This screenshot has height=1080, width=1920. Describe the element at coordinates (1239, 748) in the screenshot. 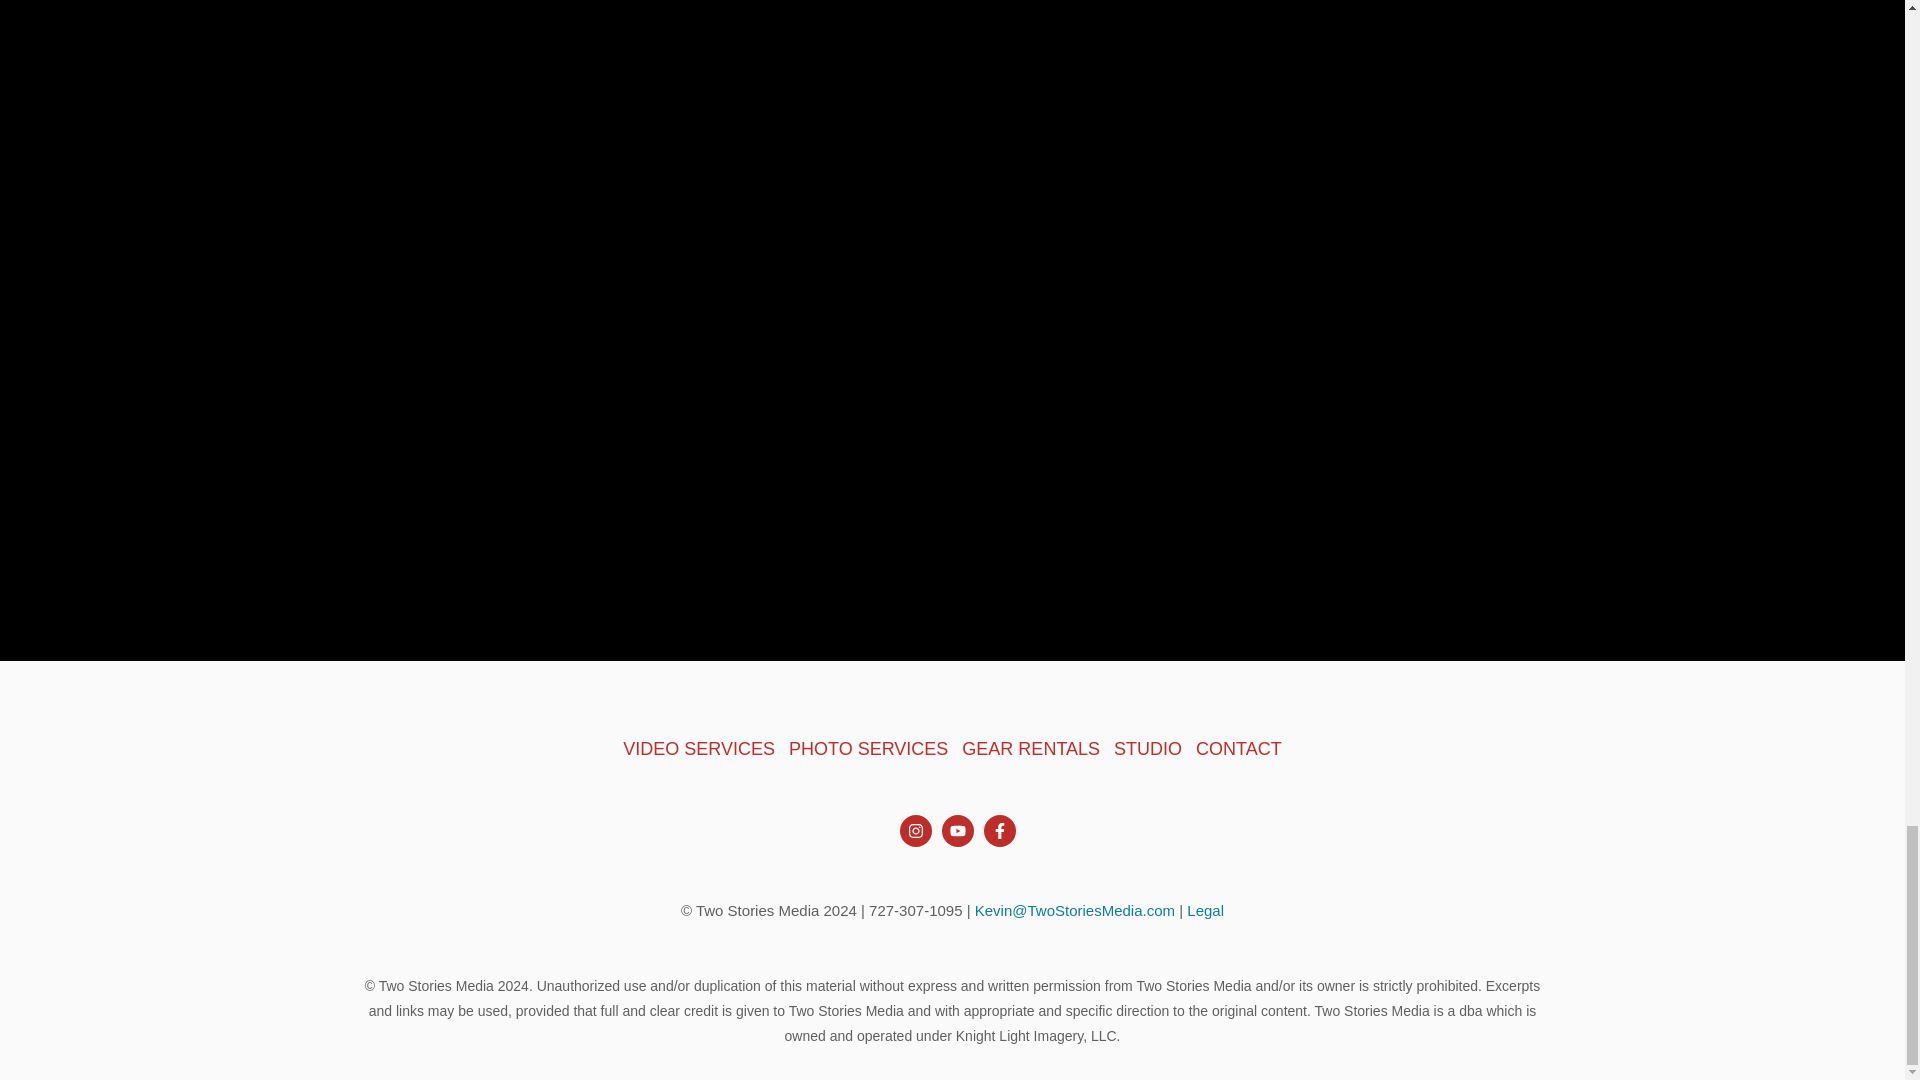

I see `CONTACT` at that location.